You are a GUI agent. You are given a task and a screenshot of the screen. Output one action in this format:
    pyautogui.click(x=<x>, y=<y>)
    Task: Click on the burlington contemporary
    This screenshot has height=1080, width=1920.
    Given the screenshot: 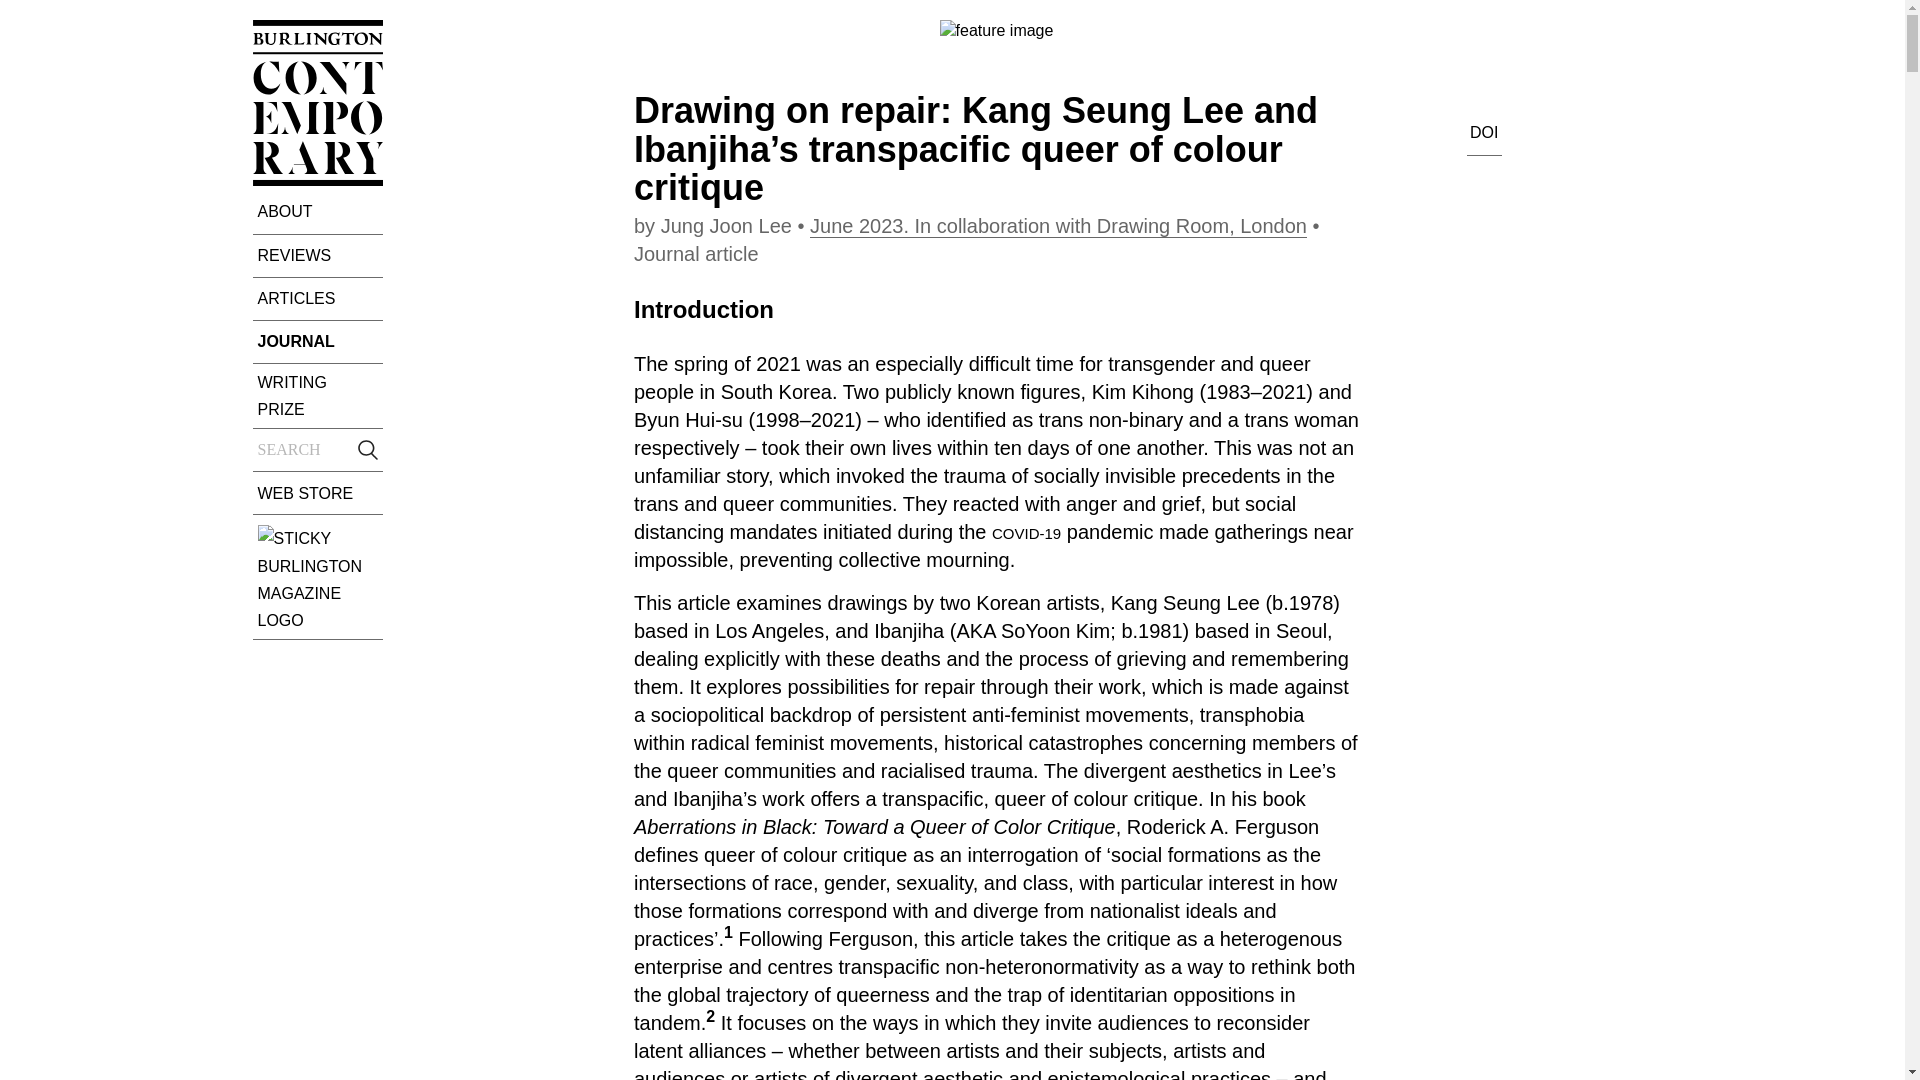 What is the action you would take?
    pyautogui.click(x=316, y=180)
    